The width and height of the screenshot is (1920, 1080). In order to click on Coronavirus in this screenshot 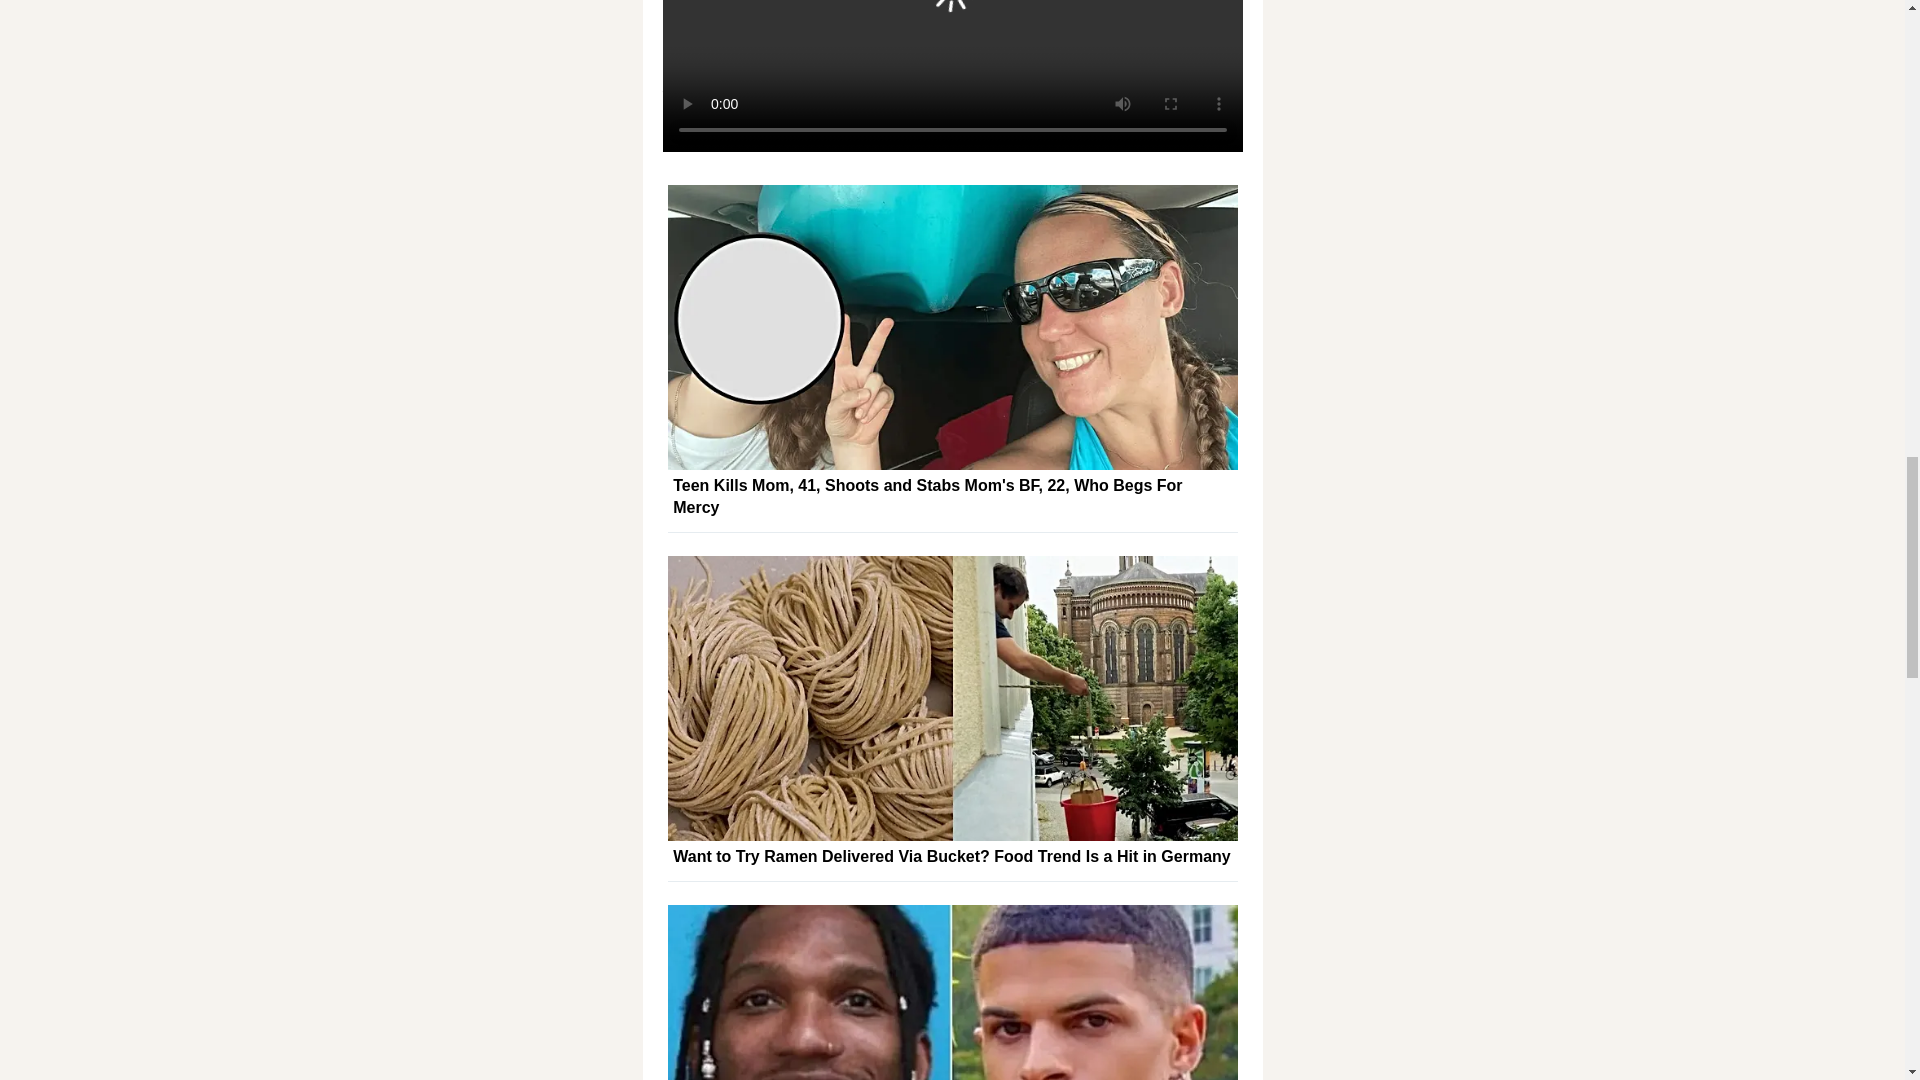, I will do `click(866, 96)`.